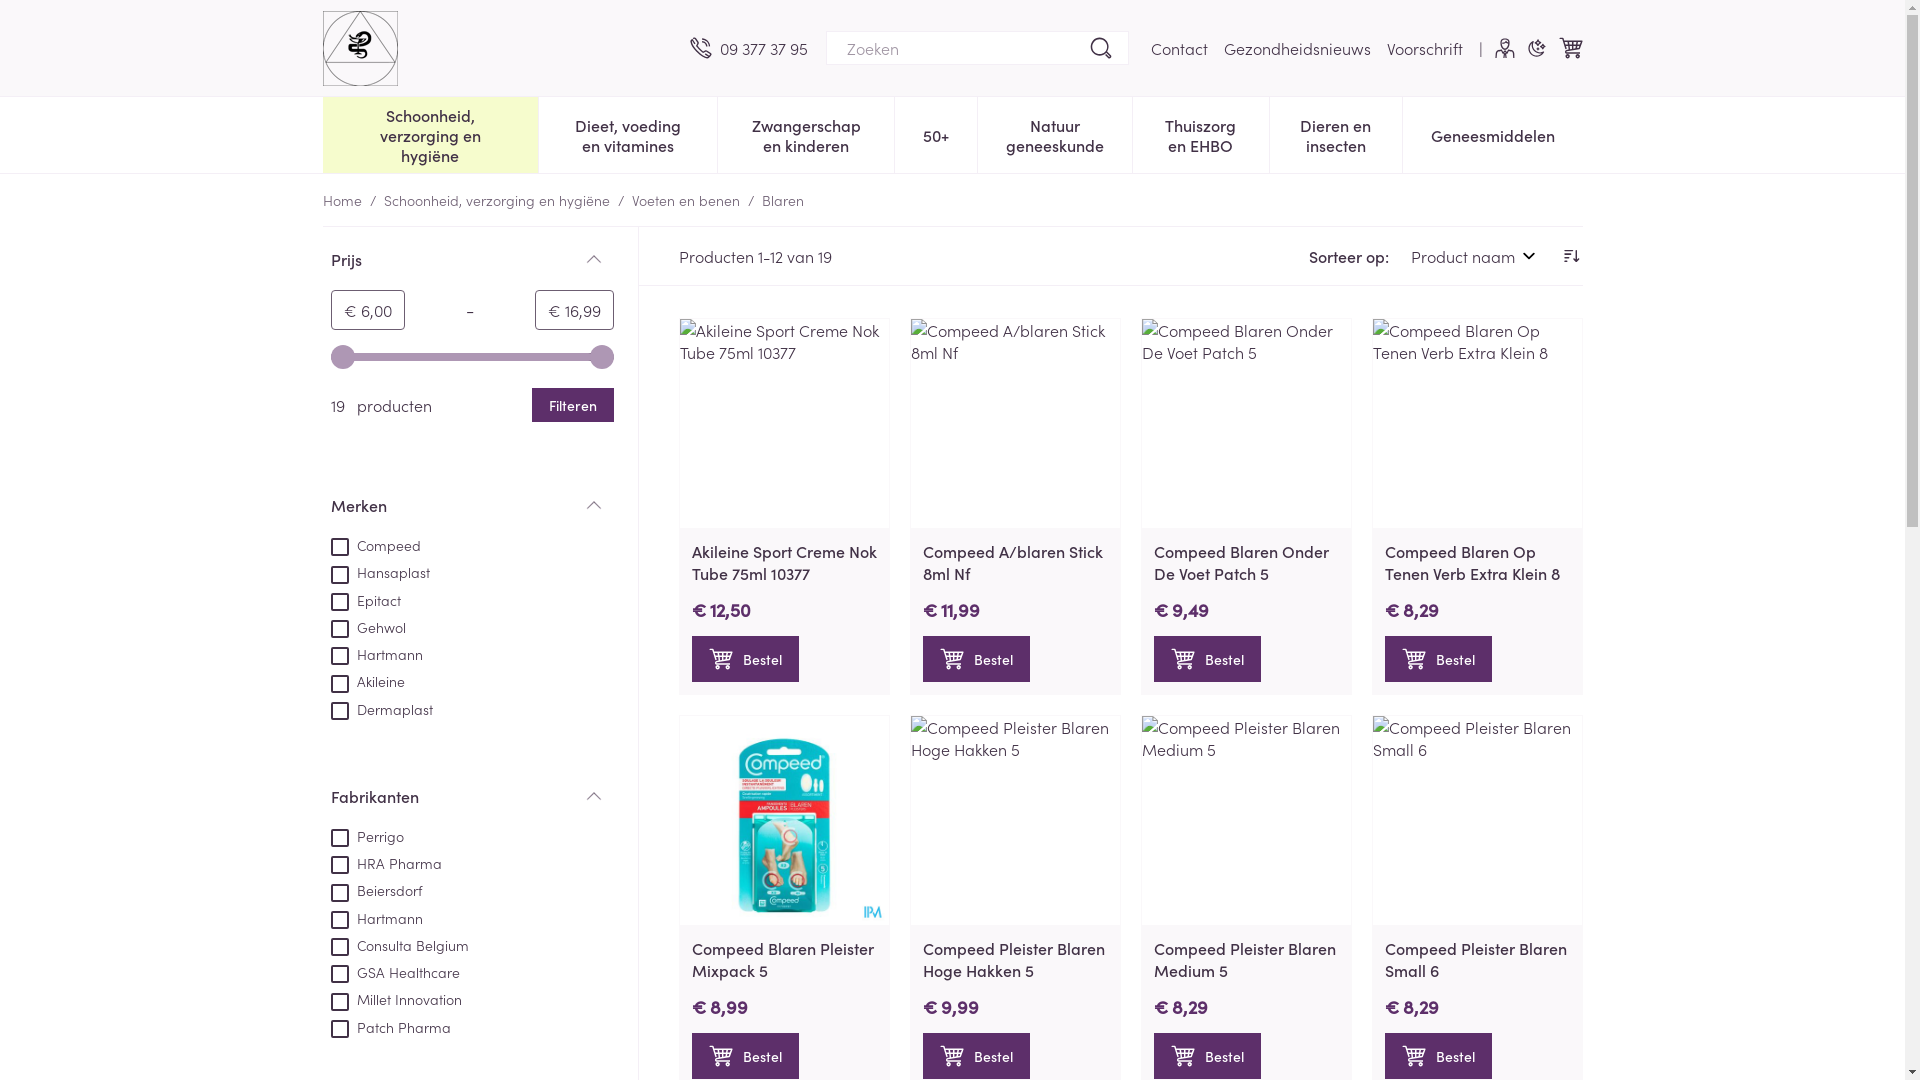 This screenshot has height=1080, width=1920. Describe the element at coordinates (386, 862) in the screenshot. I see `HRA Pharma` at that location.